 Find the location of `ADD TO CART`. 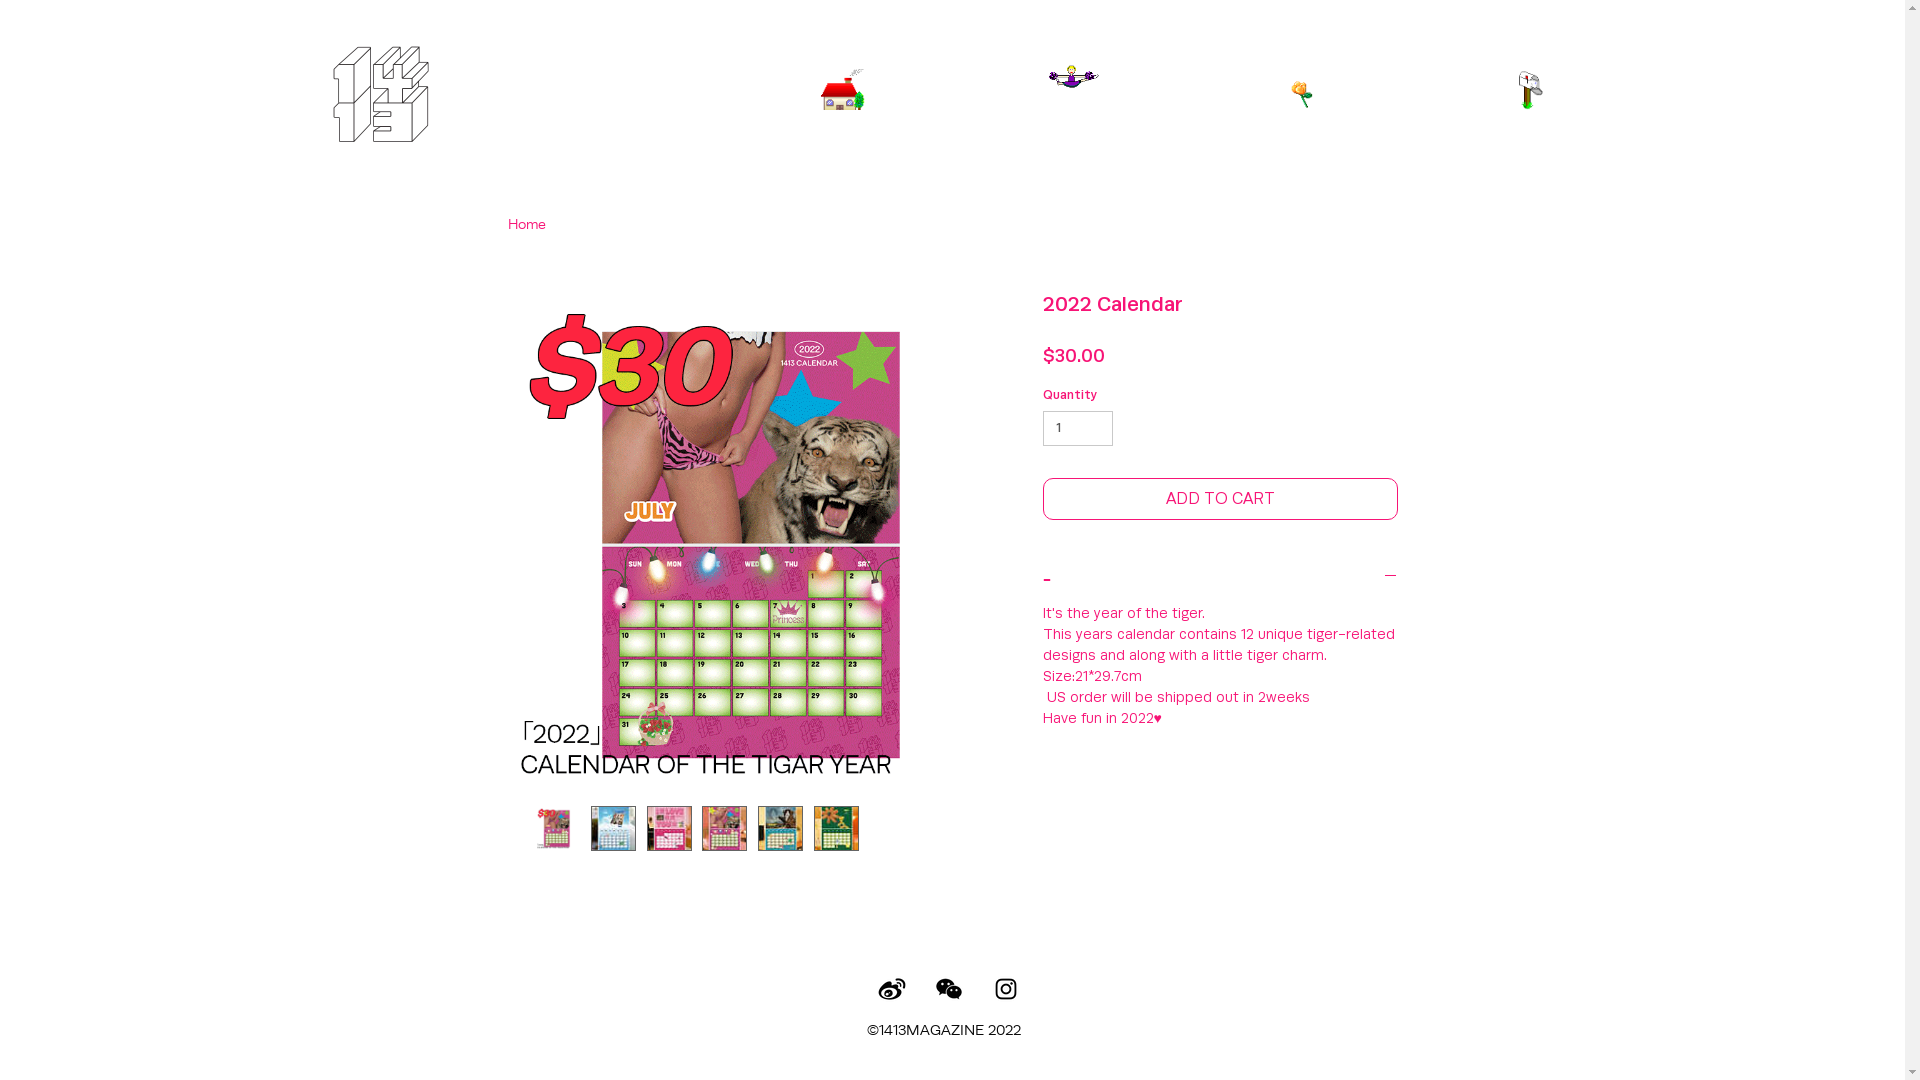

ADD TO CART is located at coordinates (1220, 499).